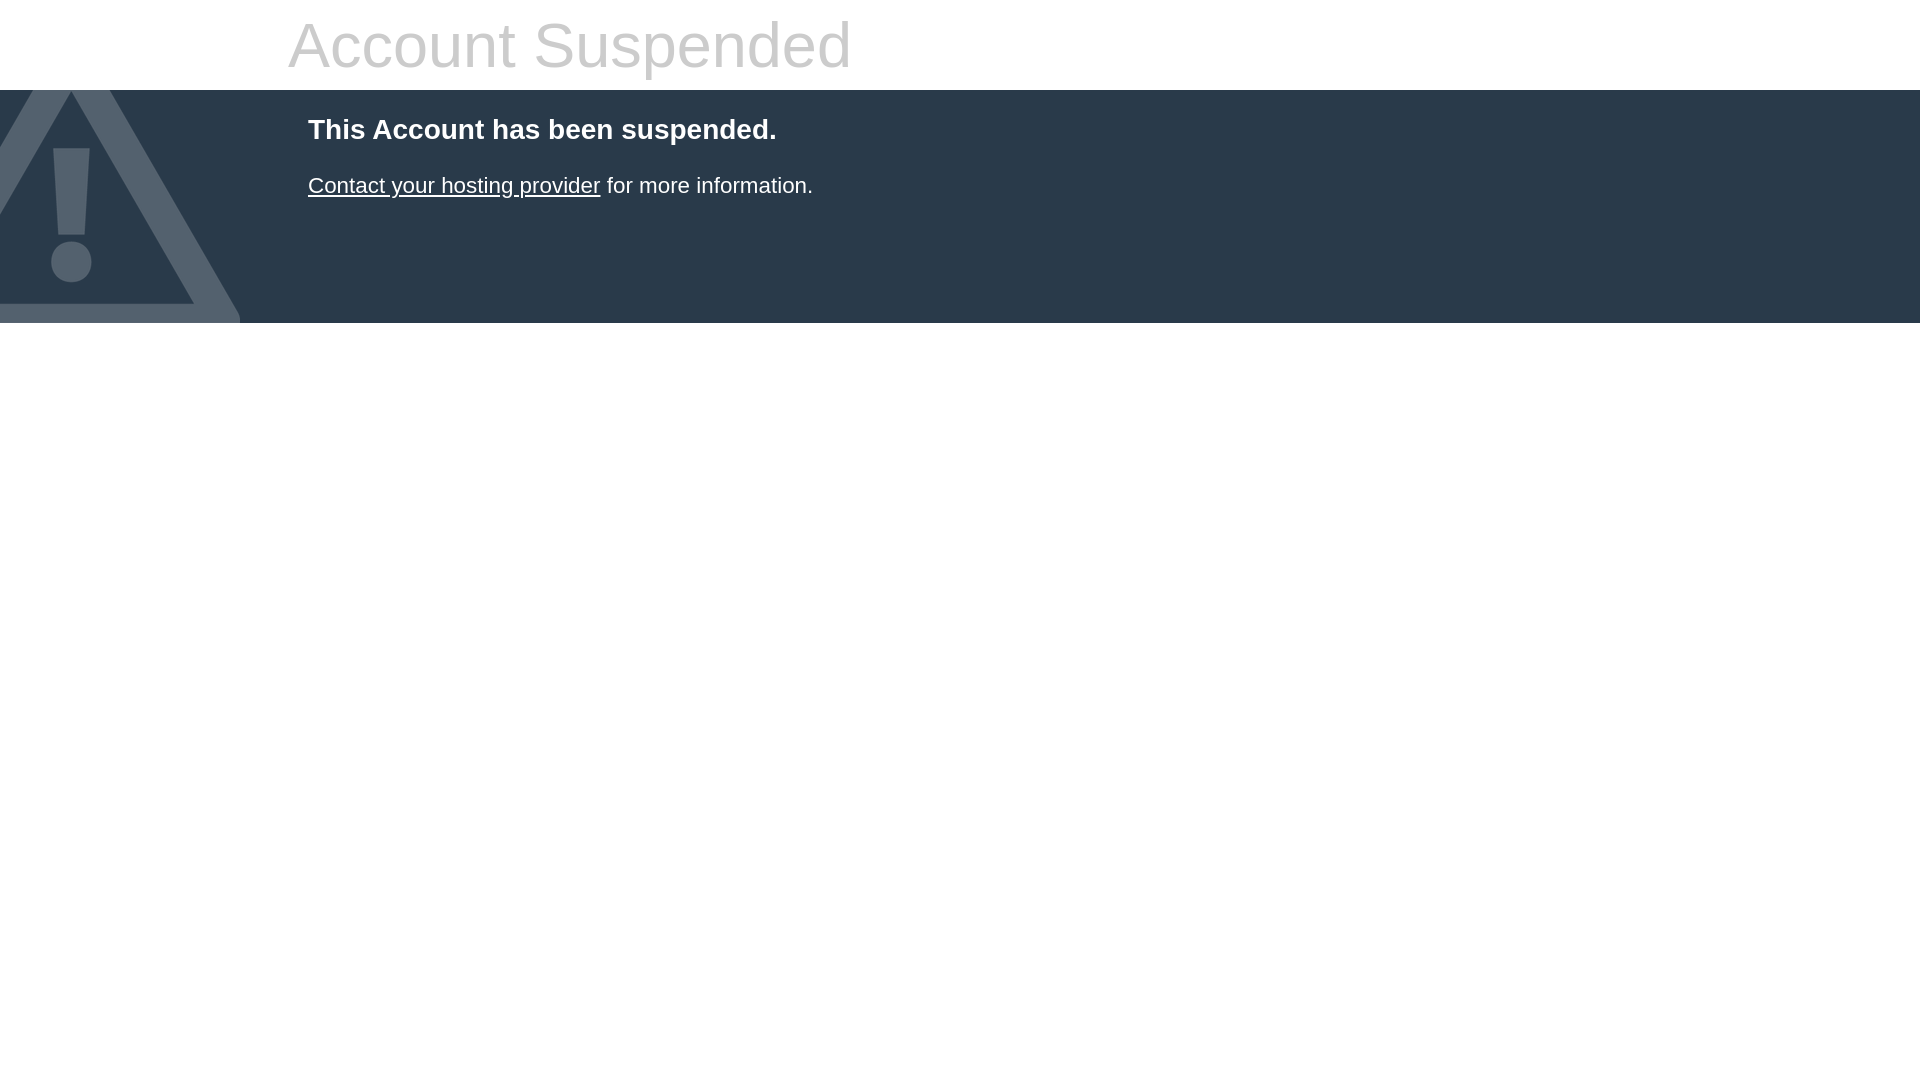 The image size is (1920, 1080). I want to click on Contact your hosting provider, so click(454, 186).